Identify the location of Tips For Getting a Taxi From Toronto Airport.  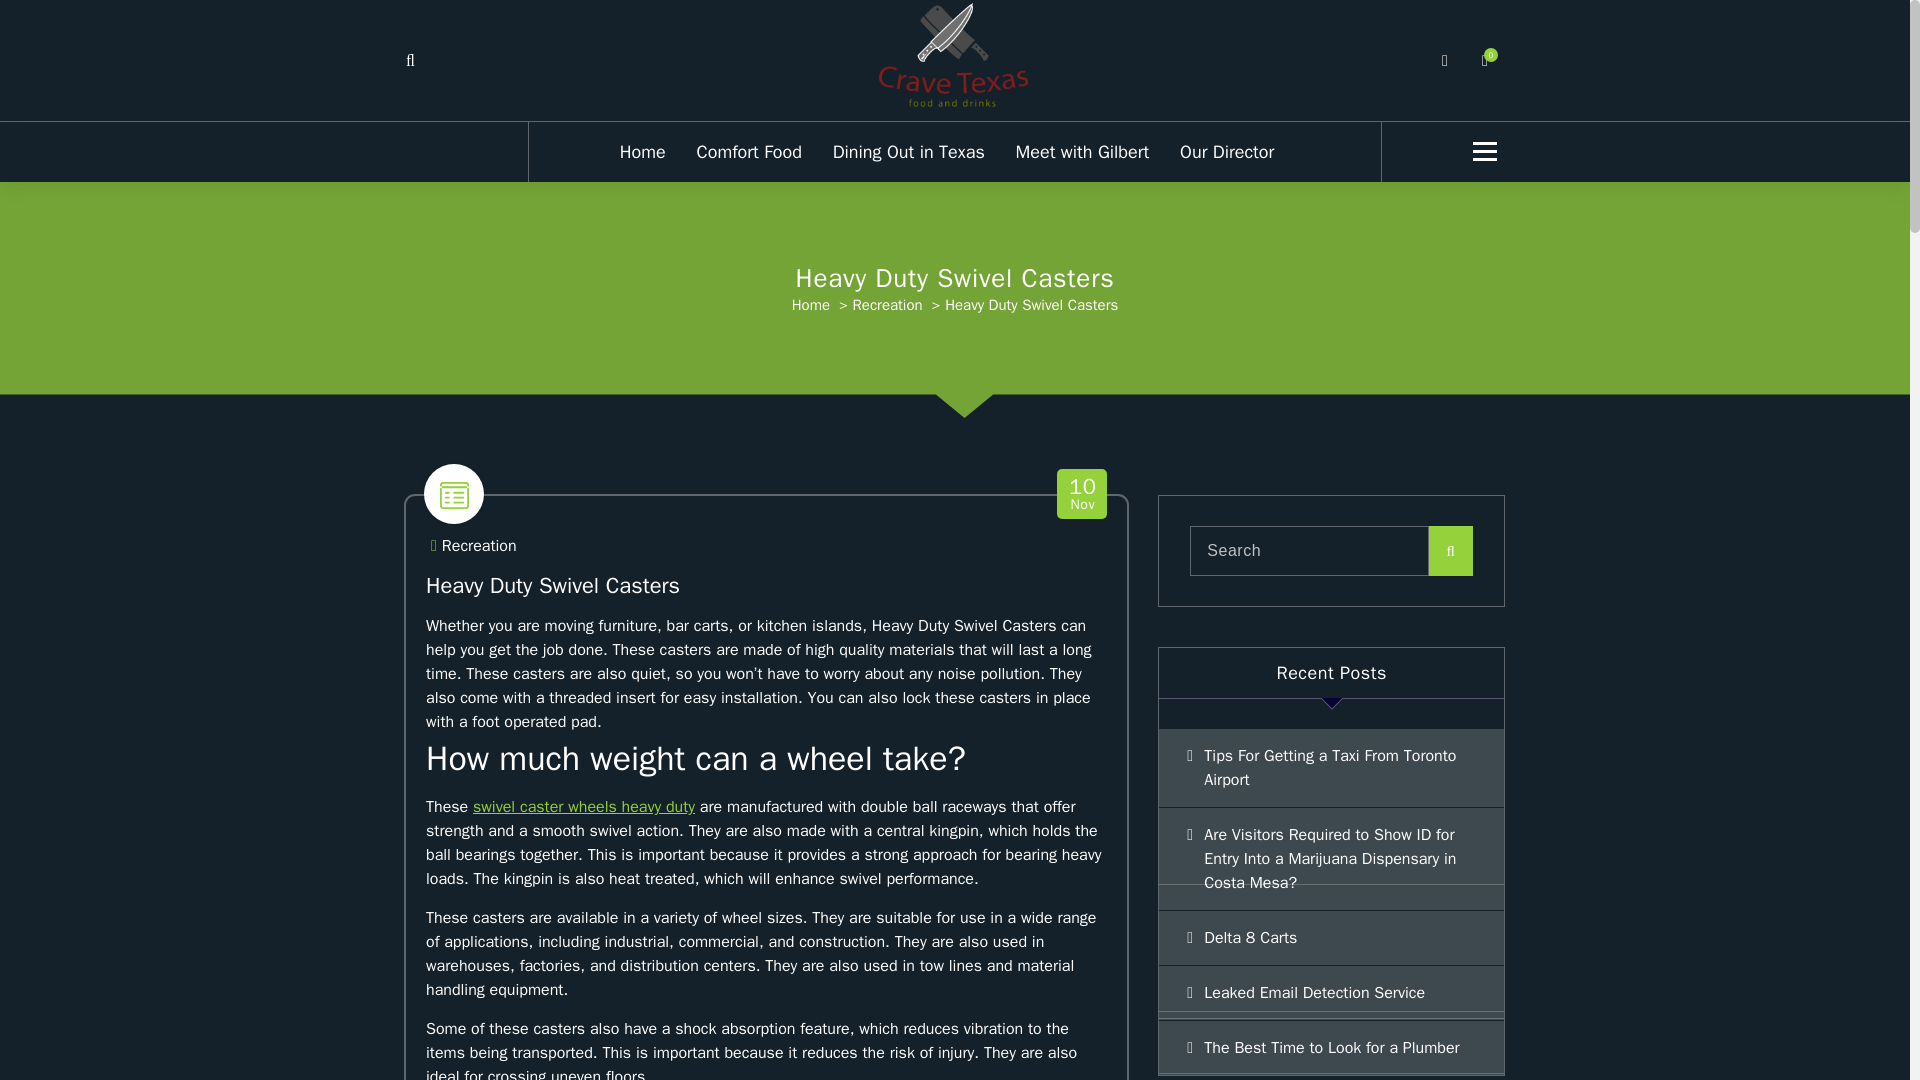
(1331, 768).